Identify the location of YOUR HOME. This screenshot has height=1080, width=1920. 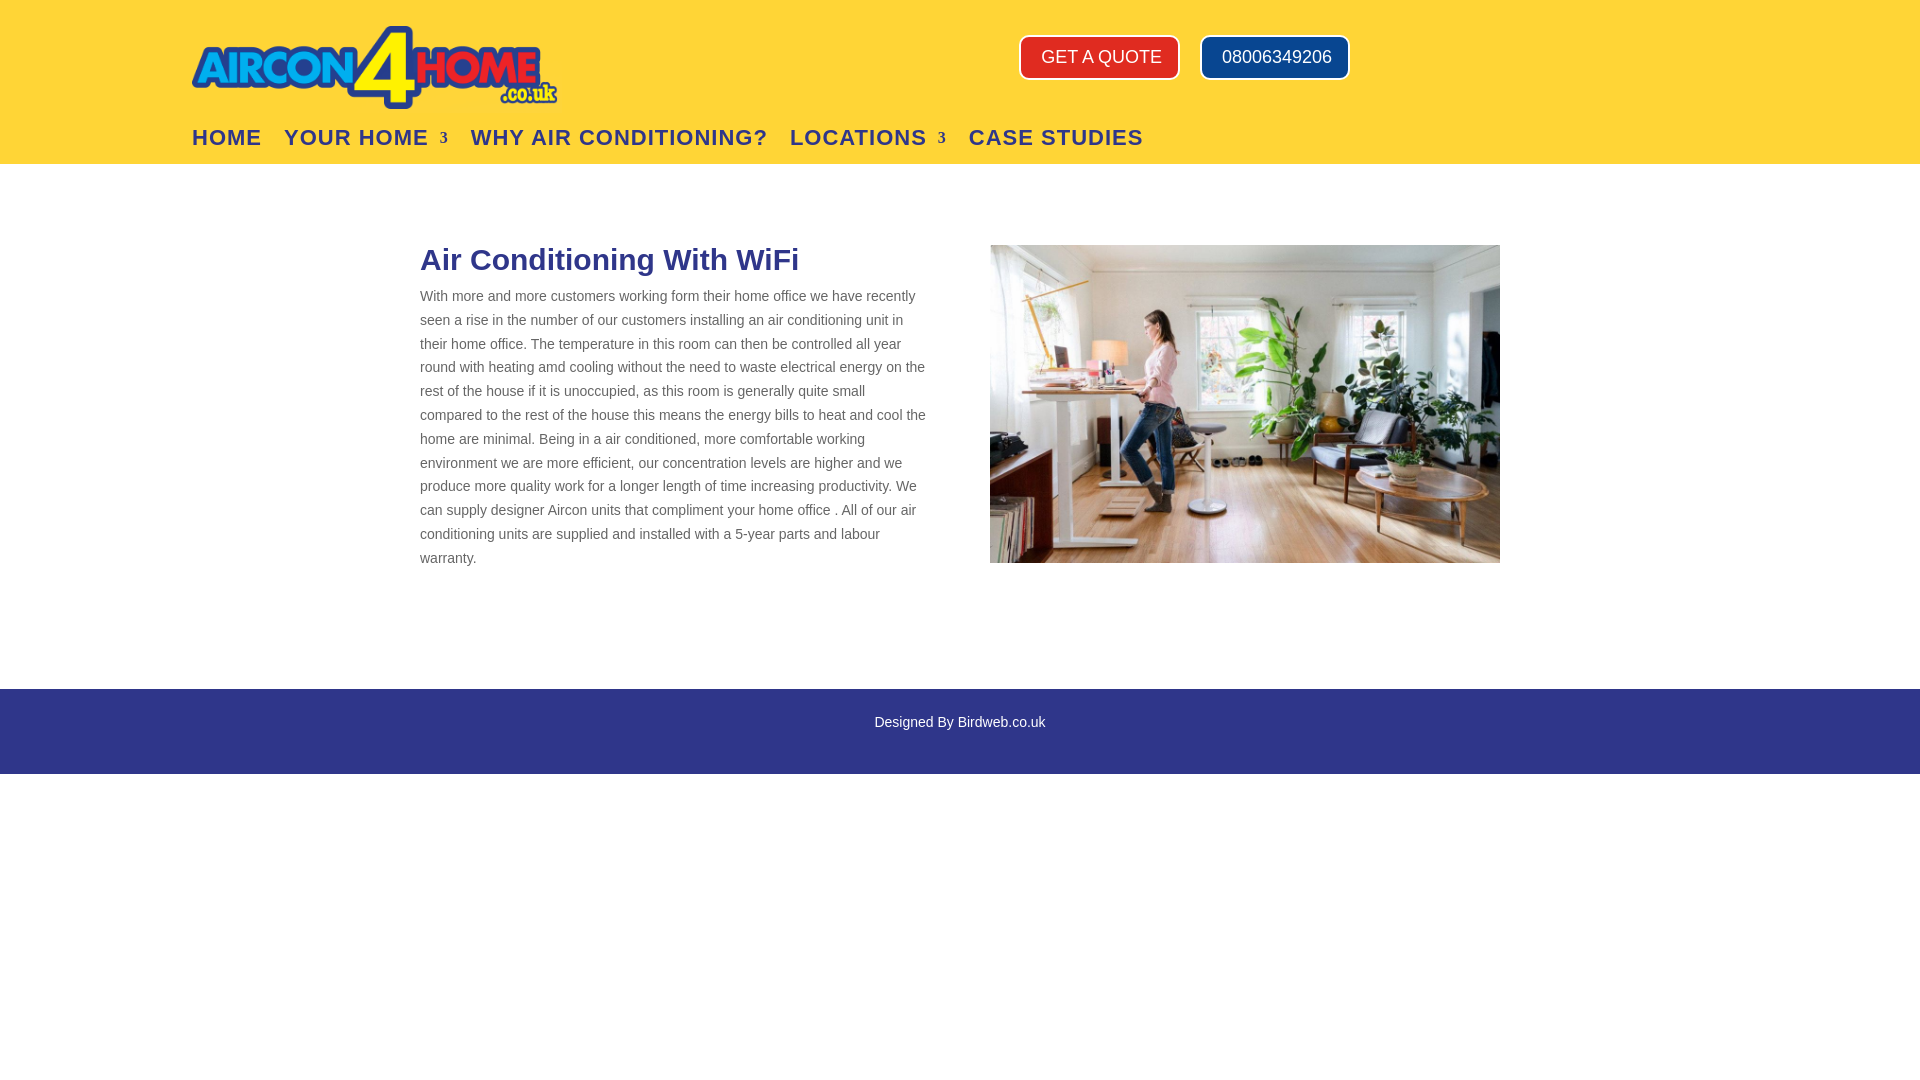
(366, 142).